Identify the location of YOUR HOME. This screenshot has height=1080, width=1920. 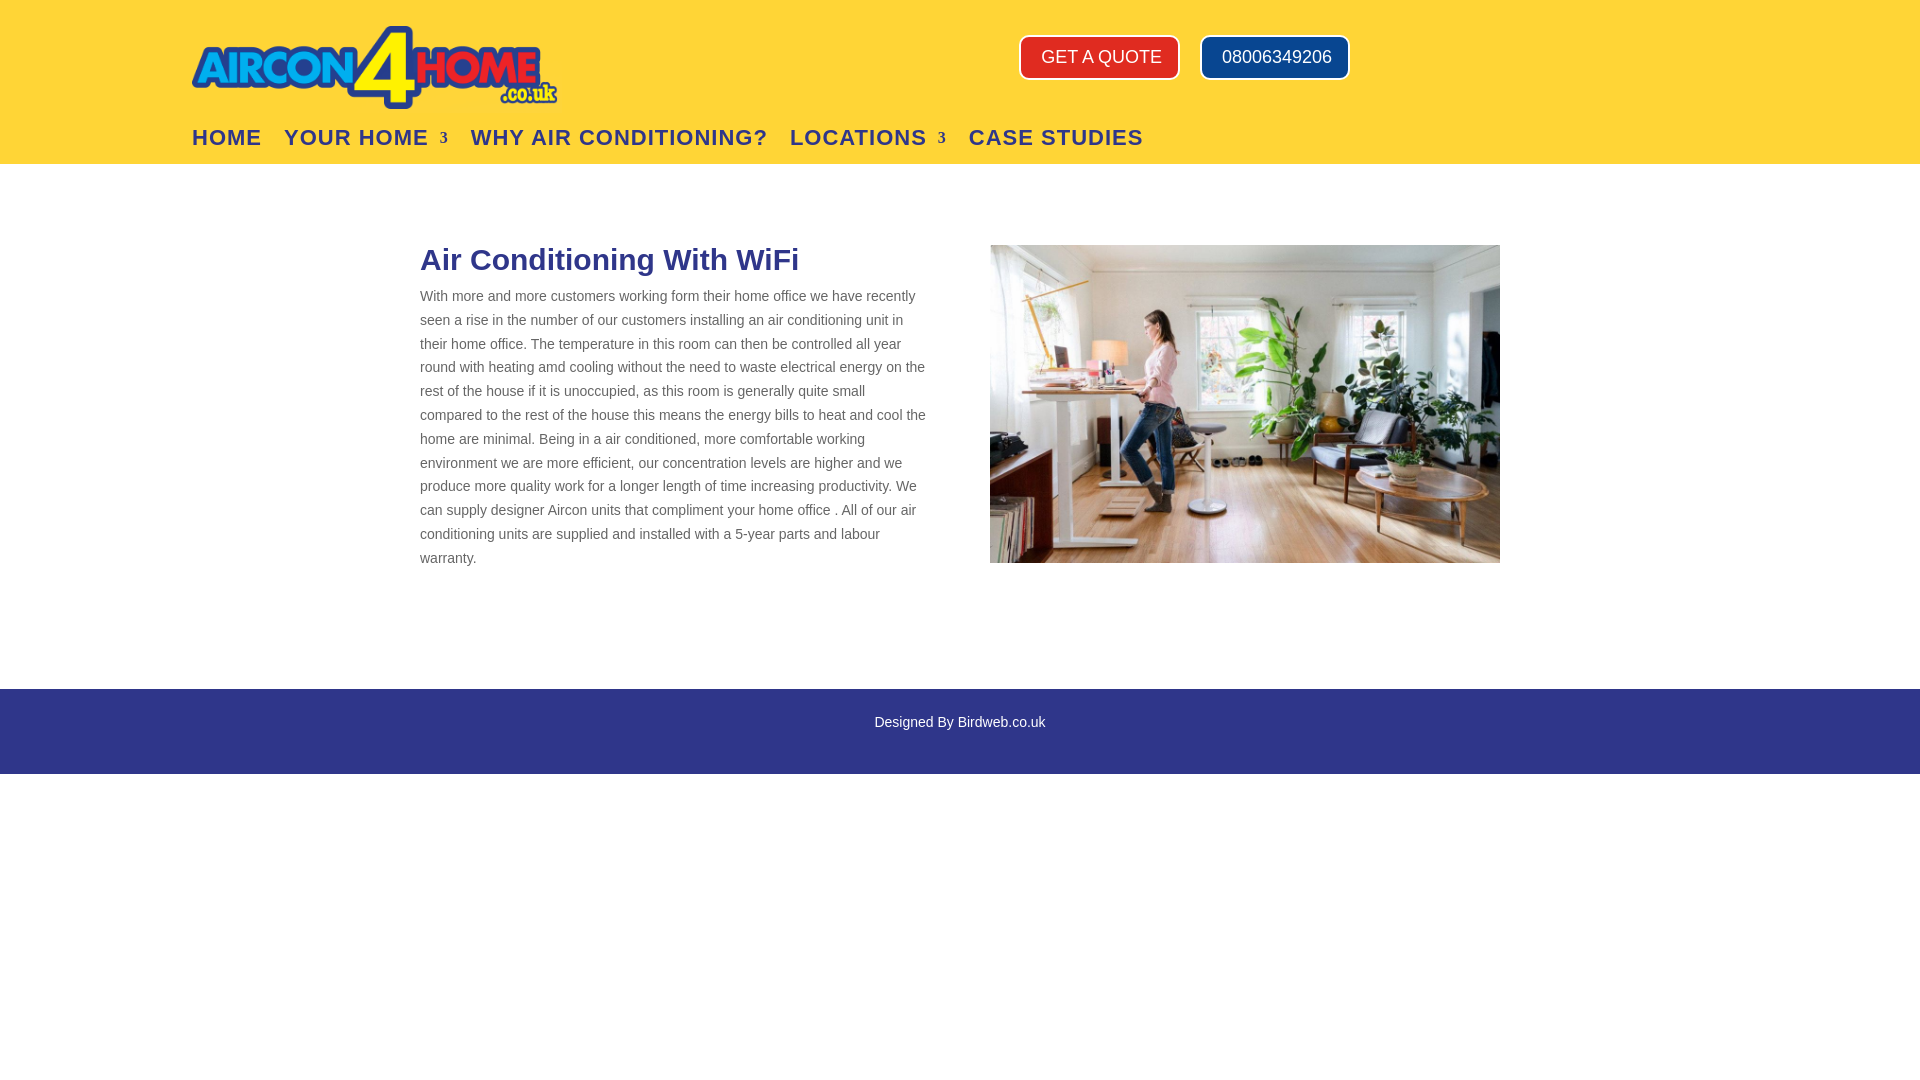
(366, 142).